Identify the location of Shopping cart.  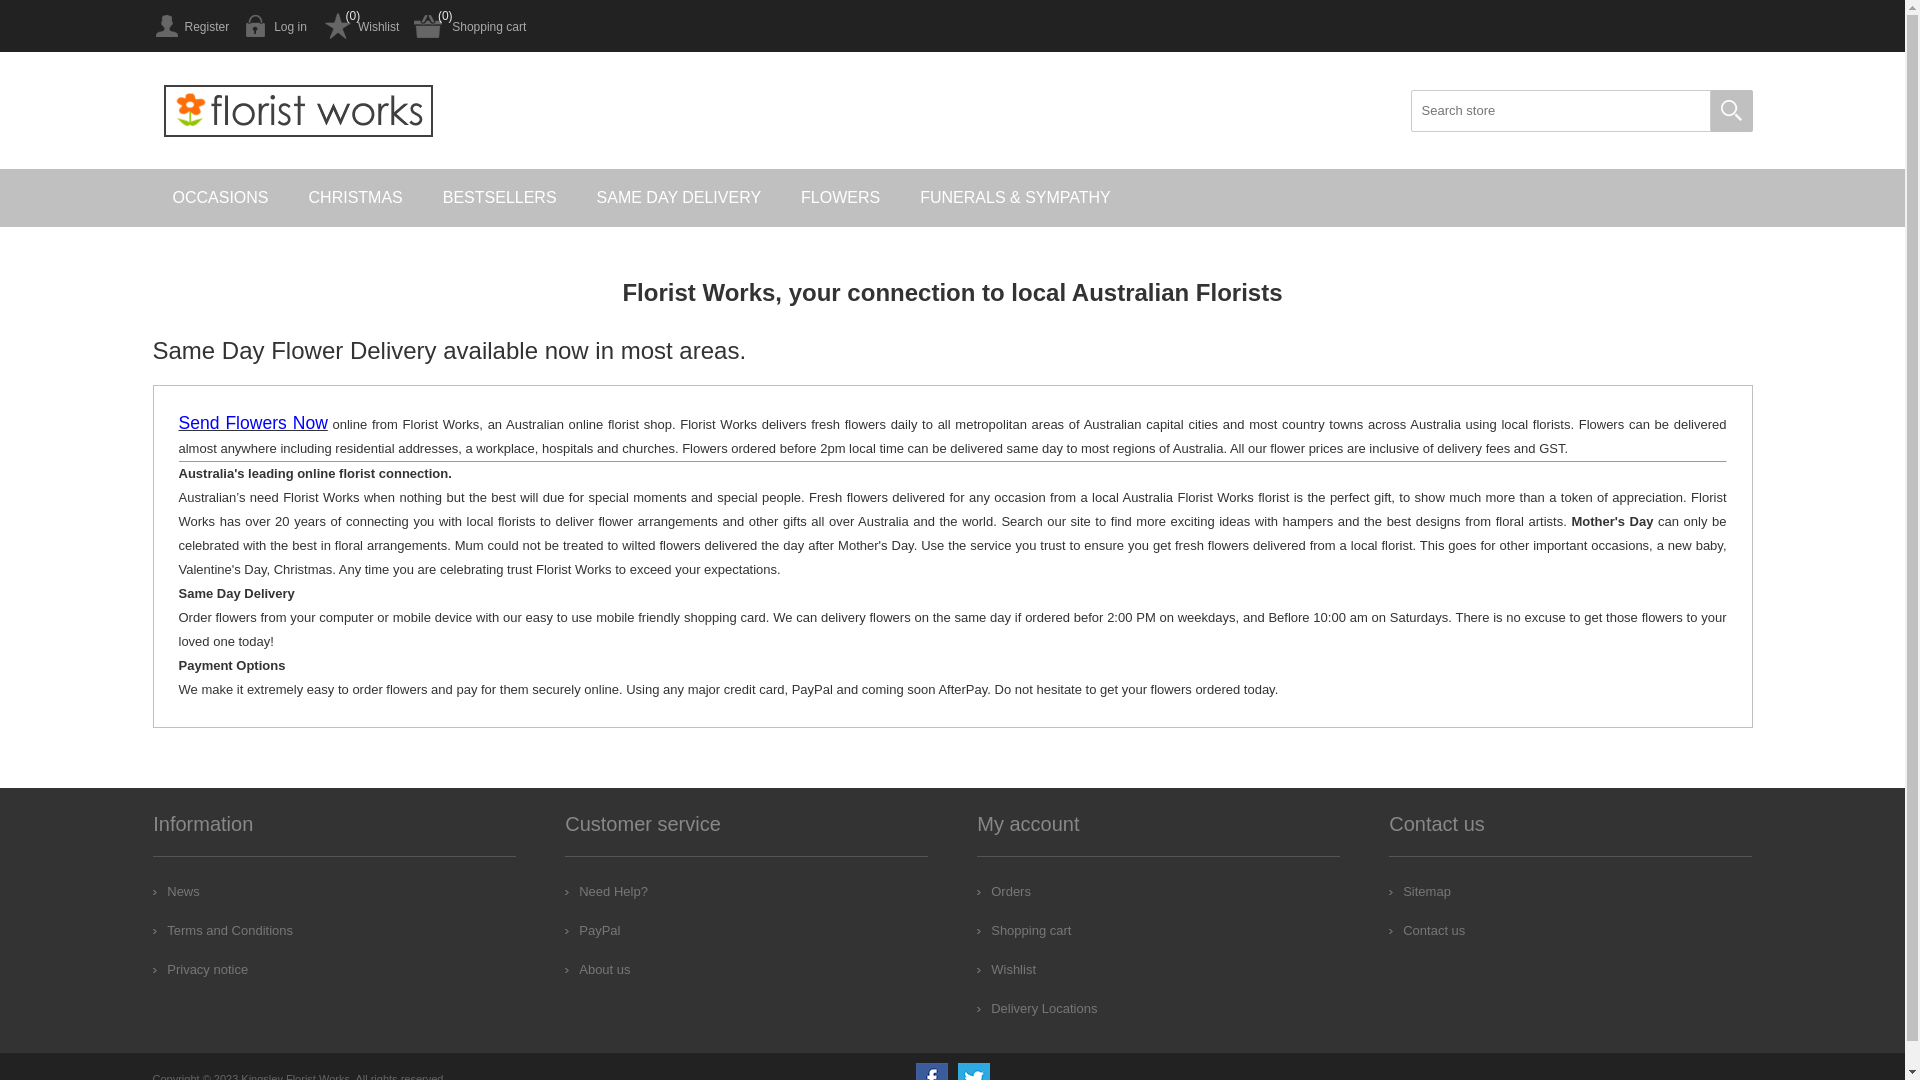
(1024, 930).